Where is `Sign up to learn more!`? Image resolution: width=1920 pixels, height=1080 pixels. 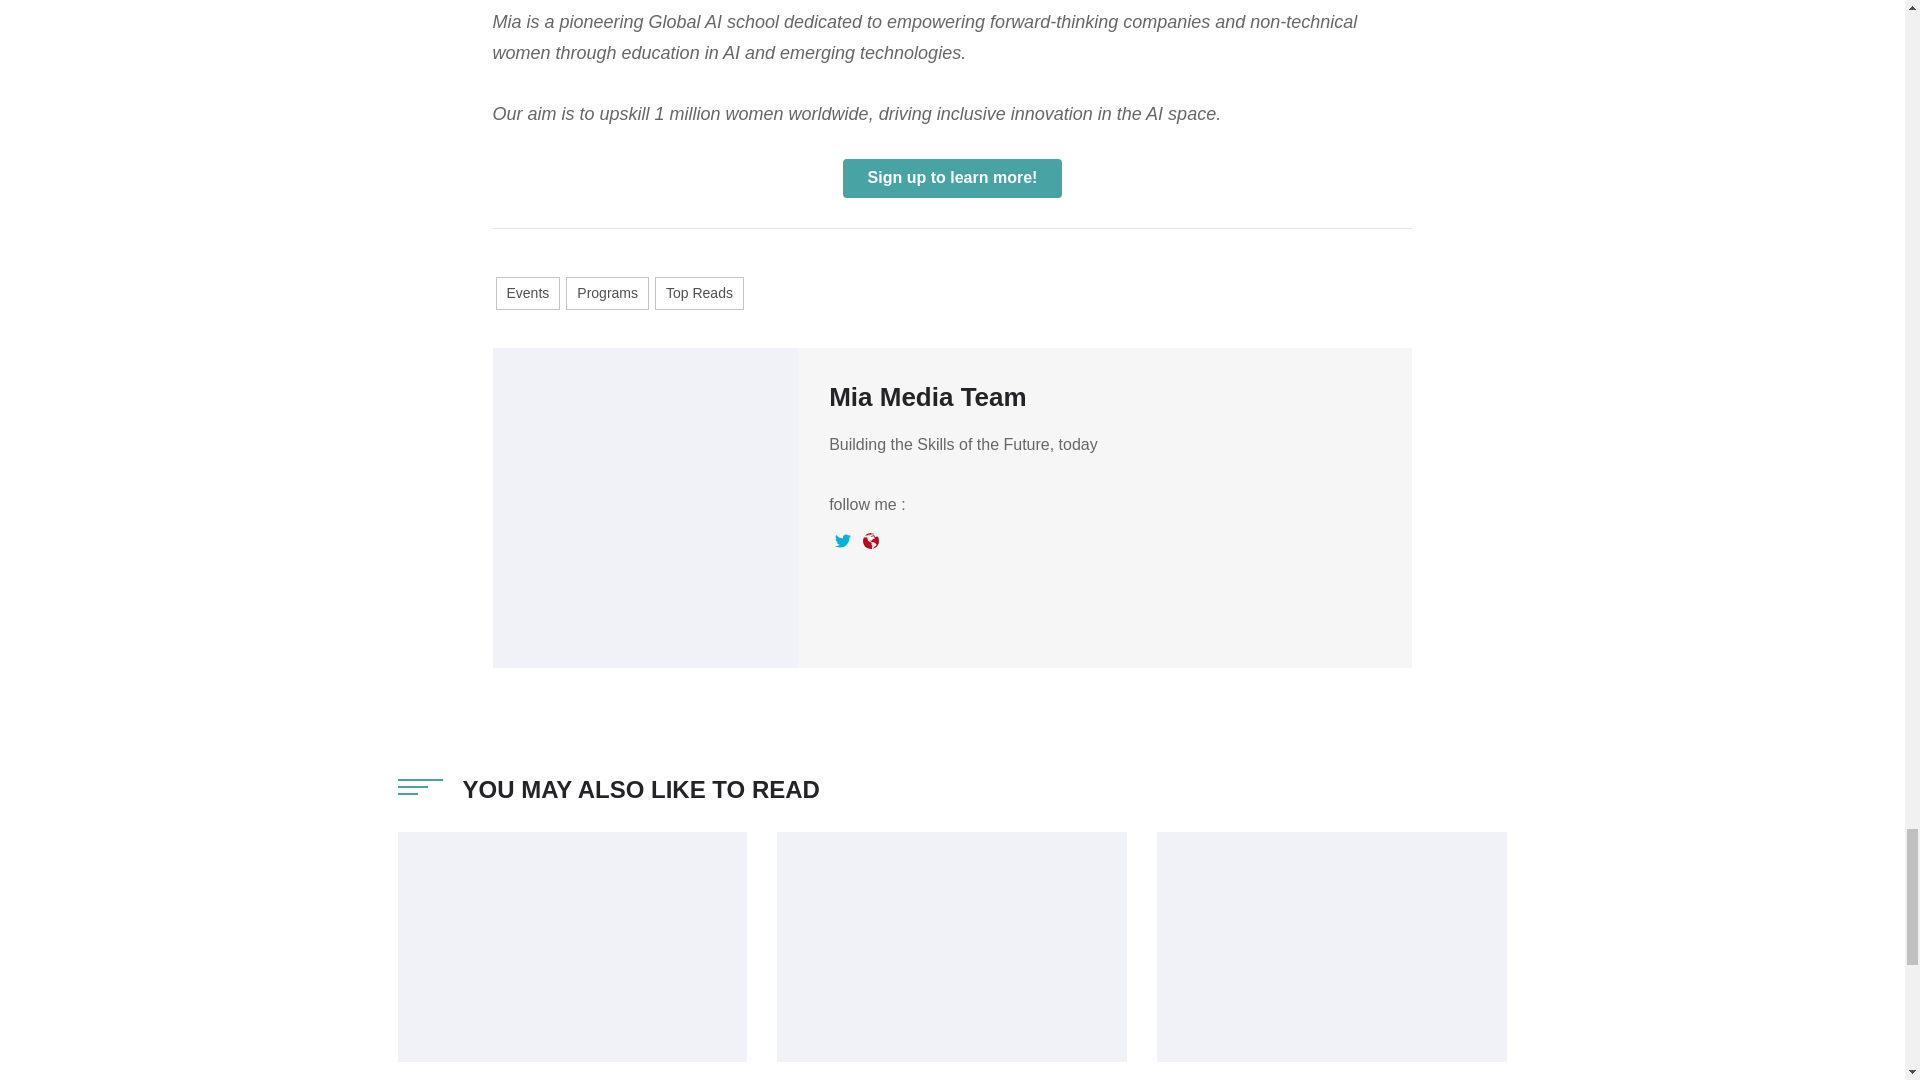
Sign up to learn more! is located at coordinates (952, 177).